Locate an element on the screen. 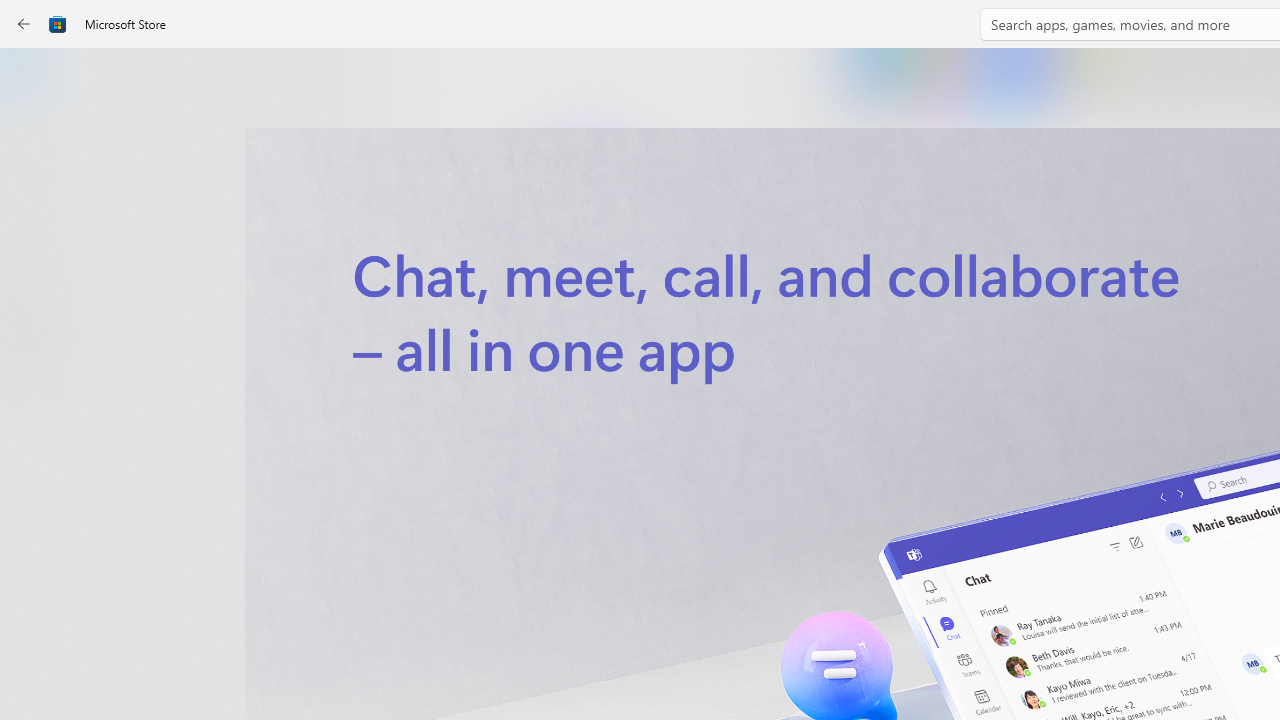 The width and height of the screenshot is (1280, 720). Home is located at coordinates (36, 79).